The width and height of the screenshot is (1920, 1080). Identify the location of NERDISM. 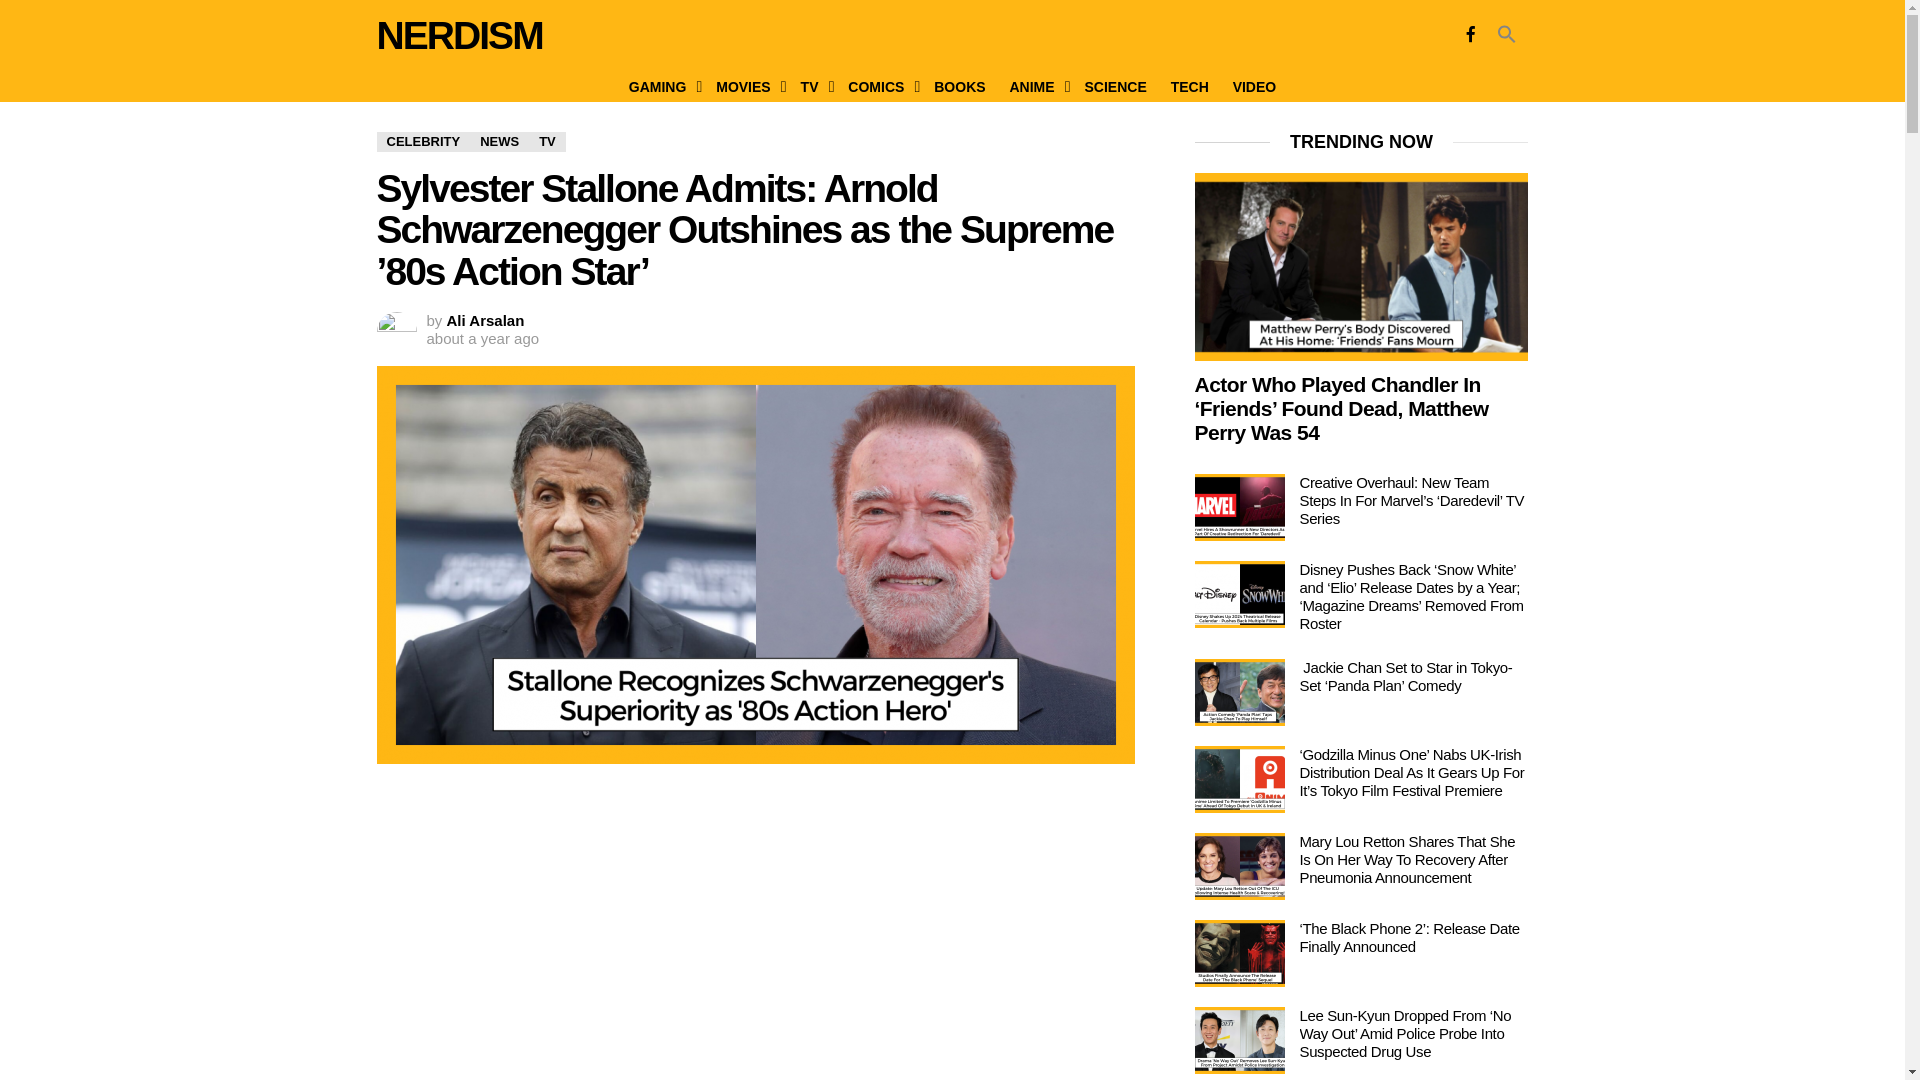
(458, 36).